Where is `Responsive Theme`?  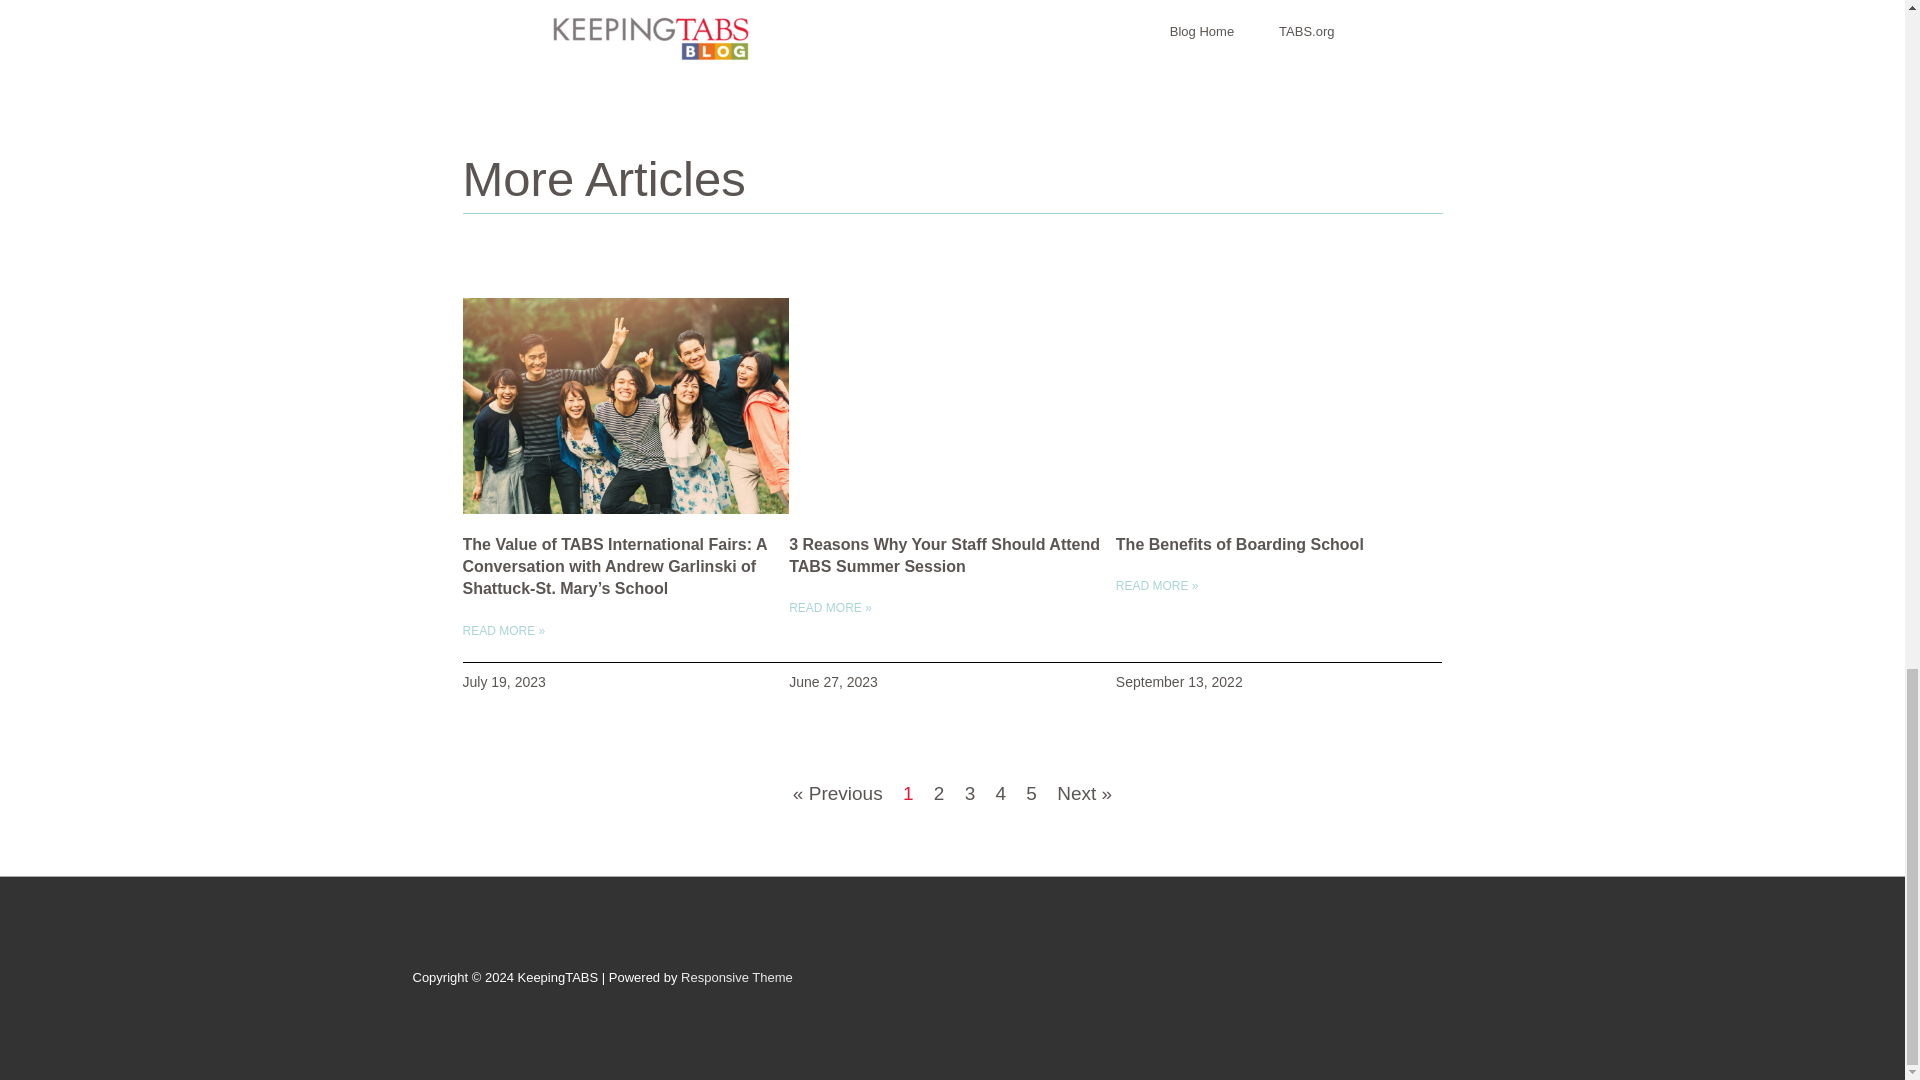
Responsive Theme is located at coordinates (736, 976).